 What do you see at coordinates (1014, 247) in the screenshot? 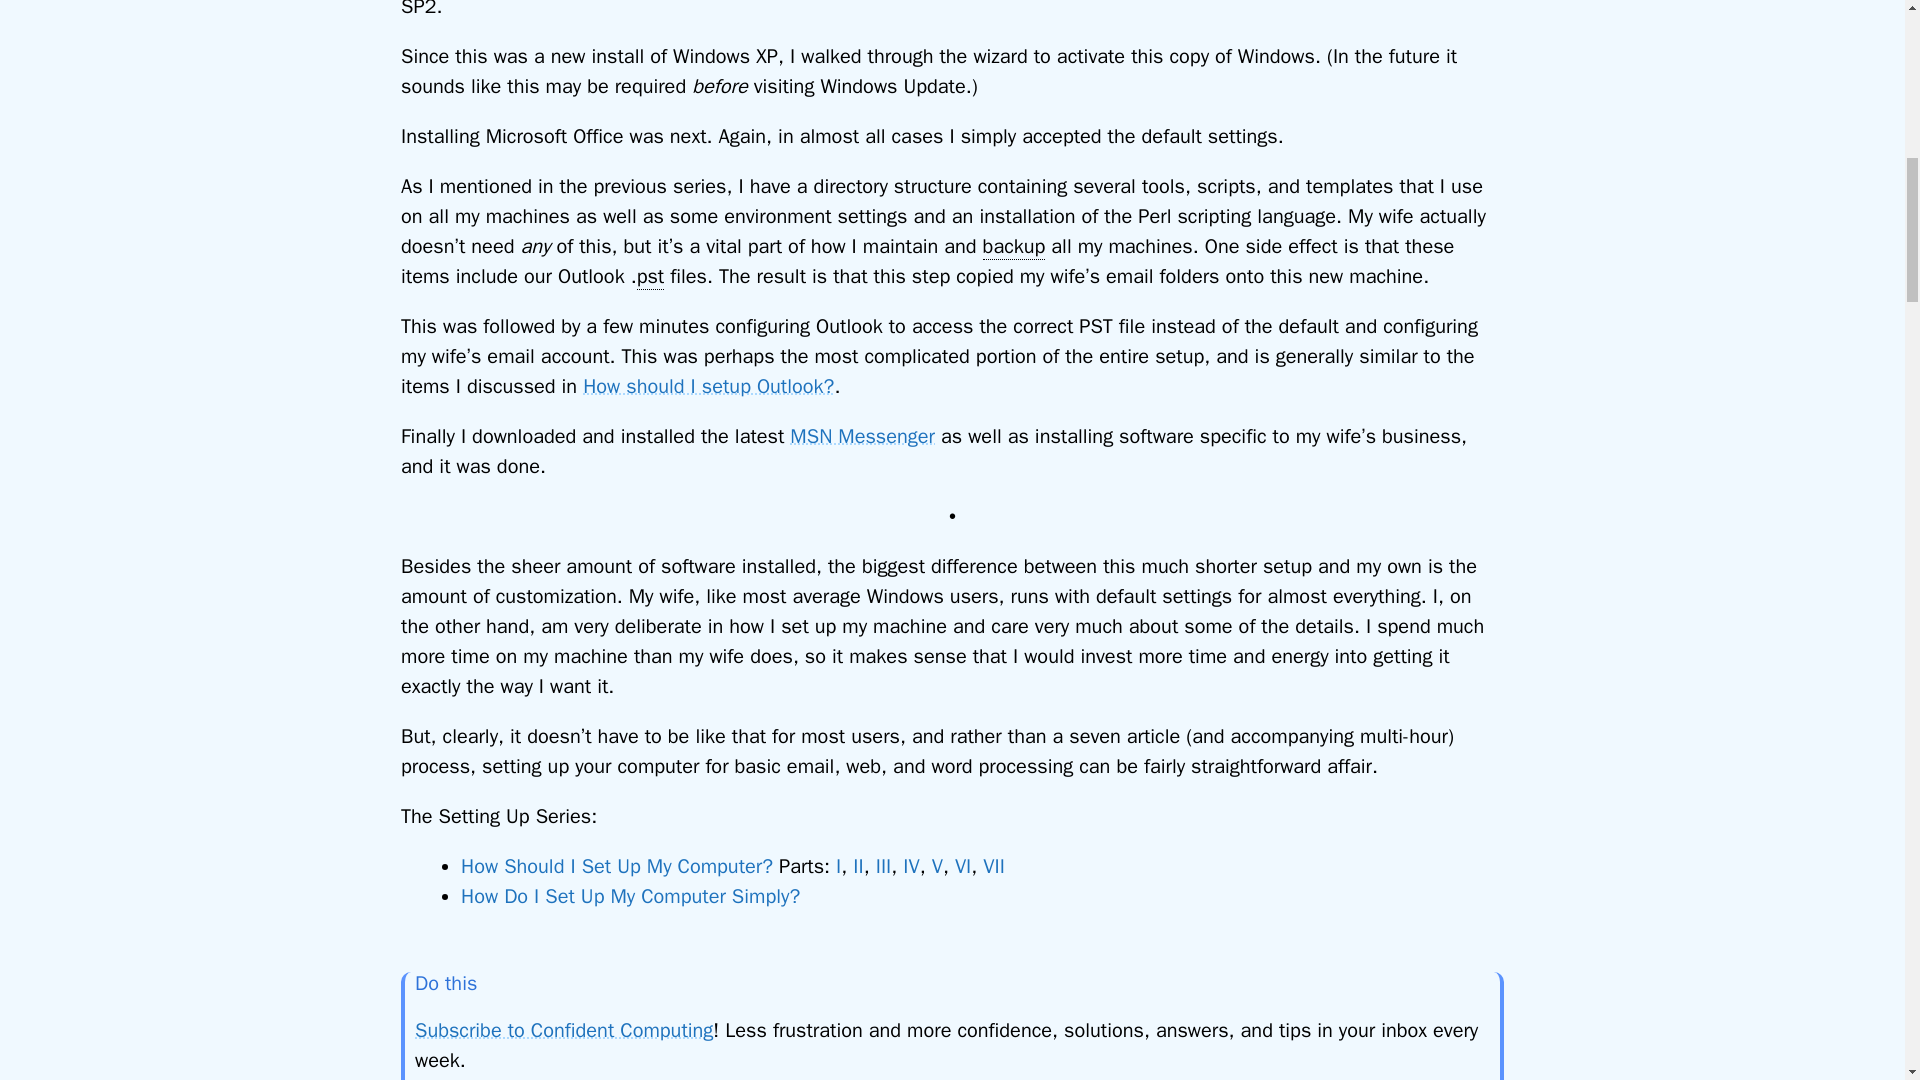
I see `backup` at bounding box center [1014, 247].